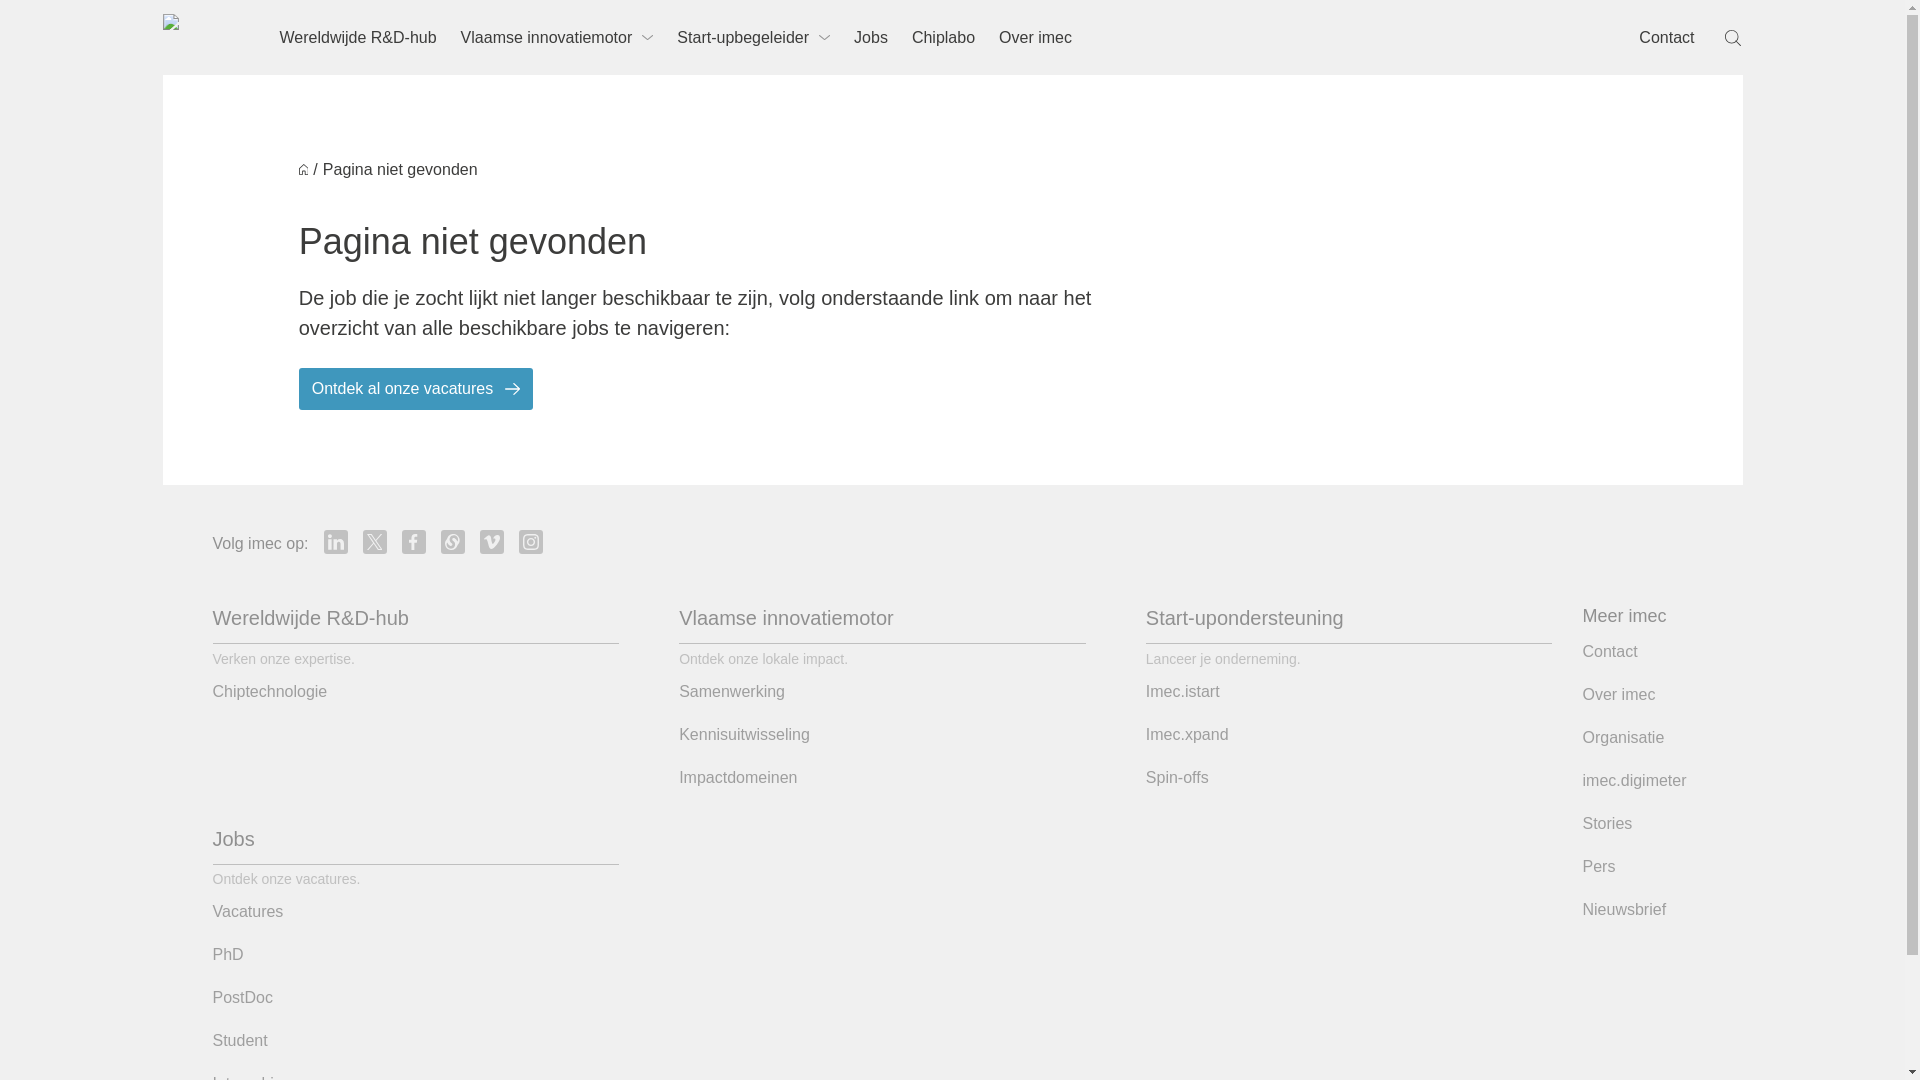 The image size is (1920, 1080). Describe the element at coordinates (246, 912) in the screenshot. I see `Vacatures` at that location.